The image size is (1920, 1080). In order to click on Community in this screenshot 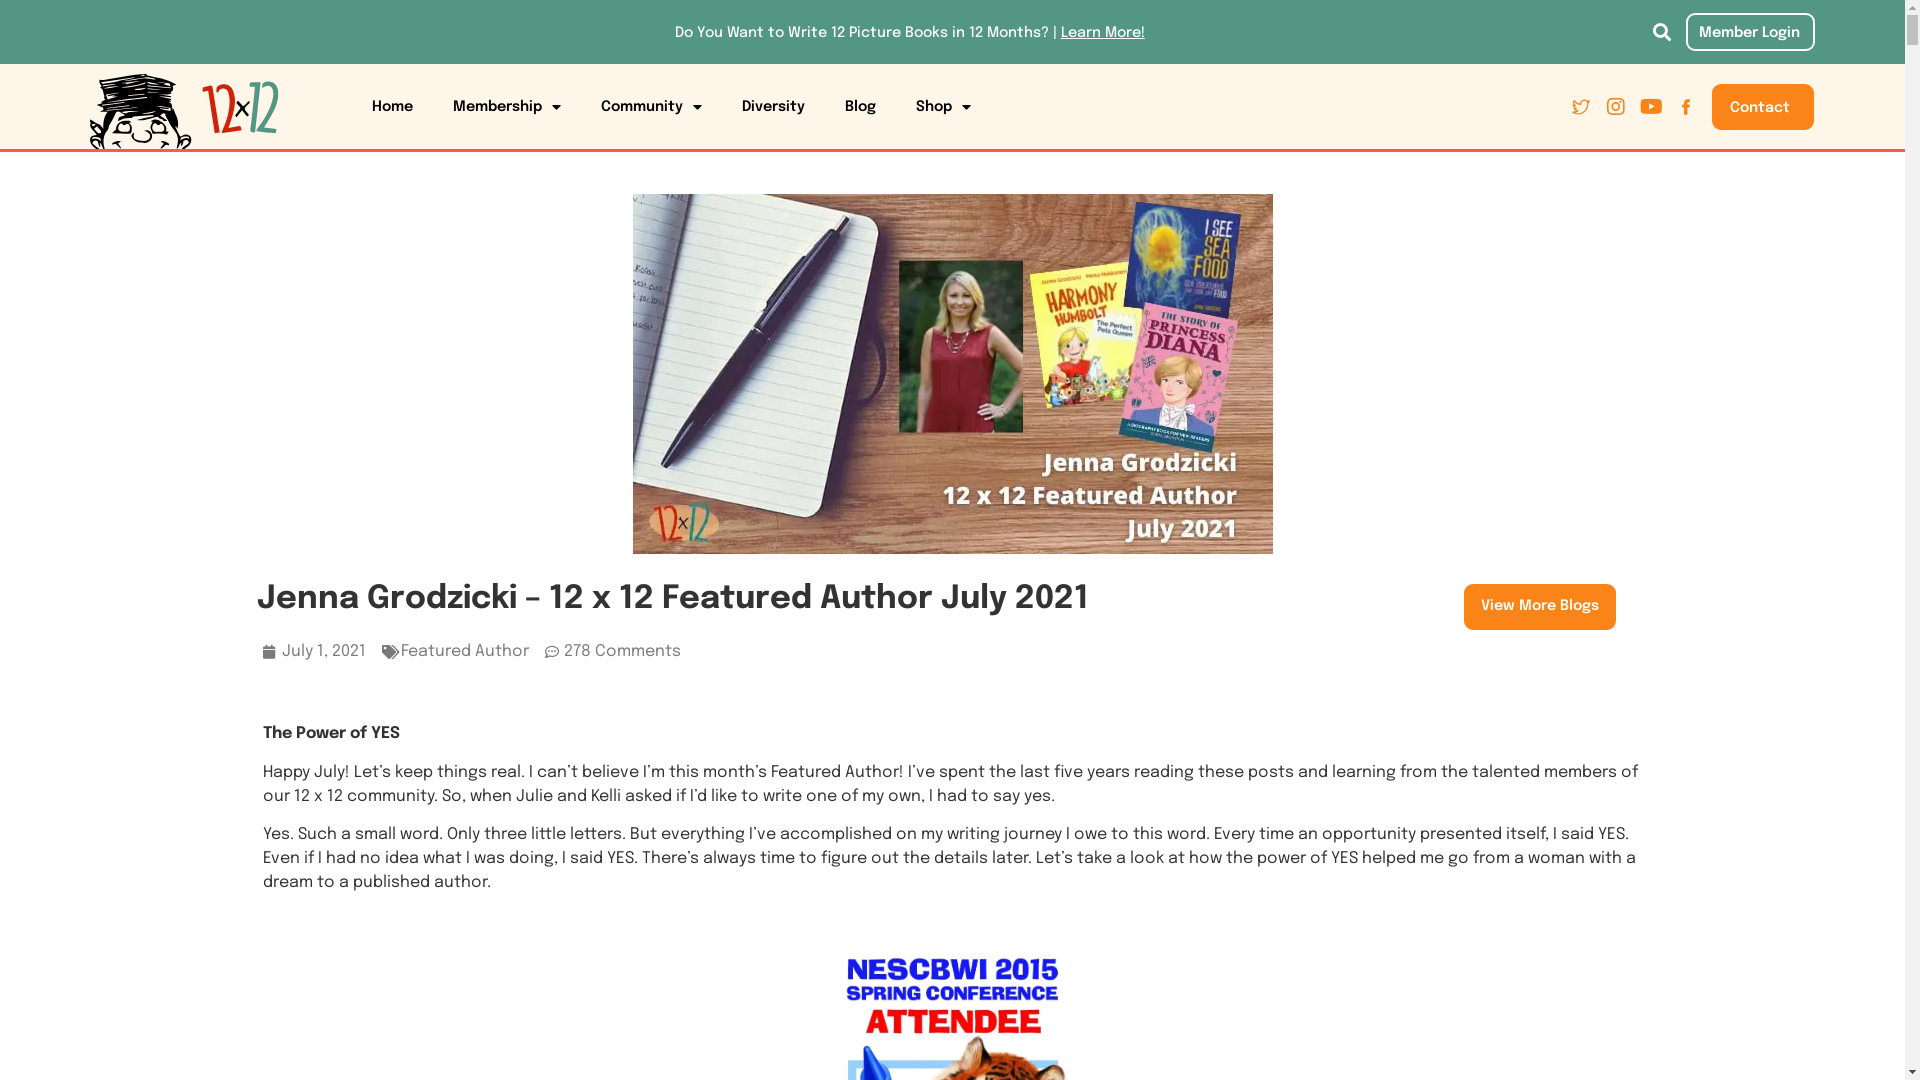, I will do `click(652, 107)`.